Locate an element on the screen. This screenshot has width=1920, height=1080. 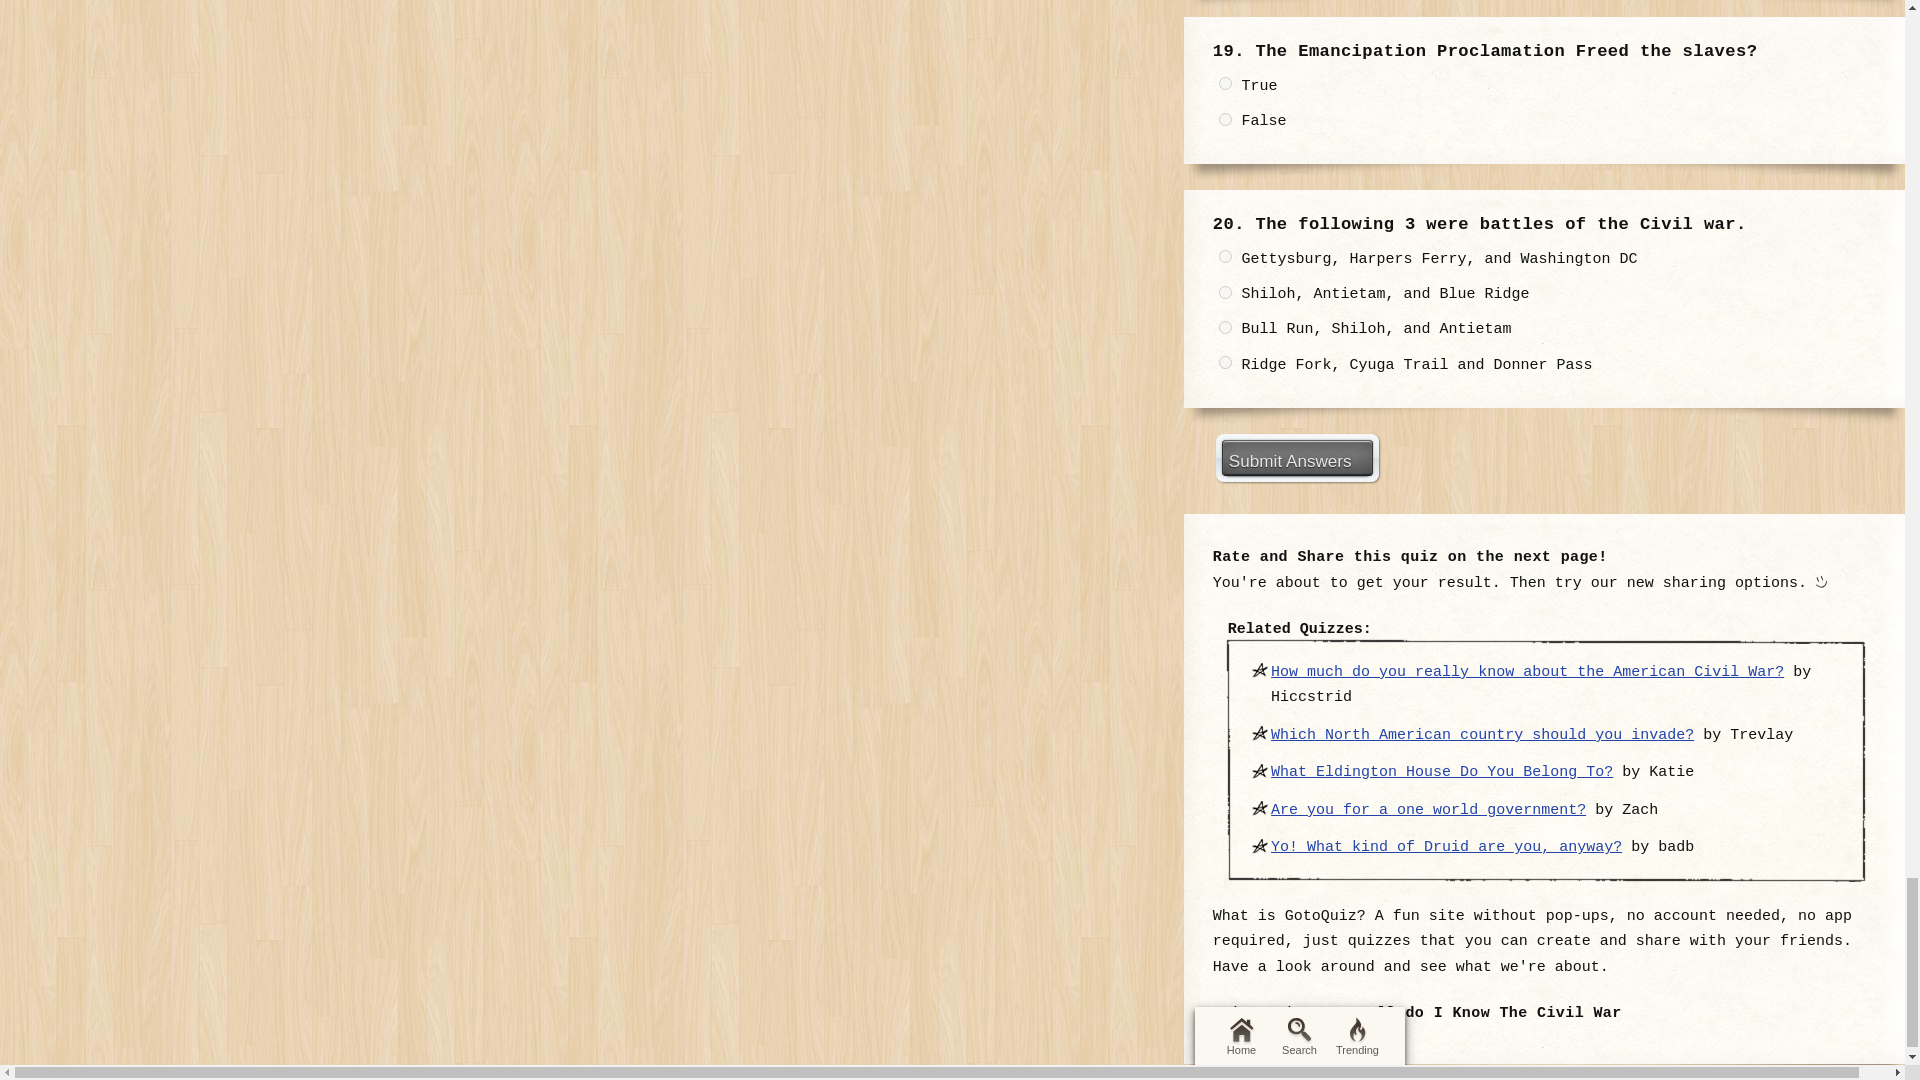
Submit Answers is located at coordinates (1296, 458).